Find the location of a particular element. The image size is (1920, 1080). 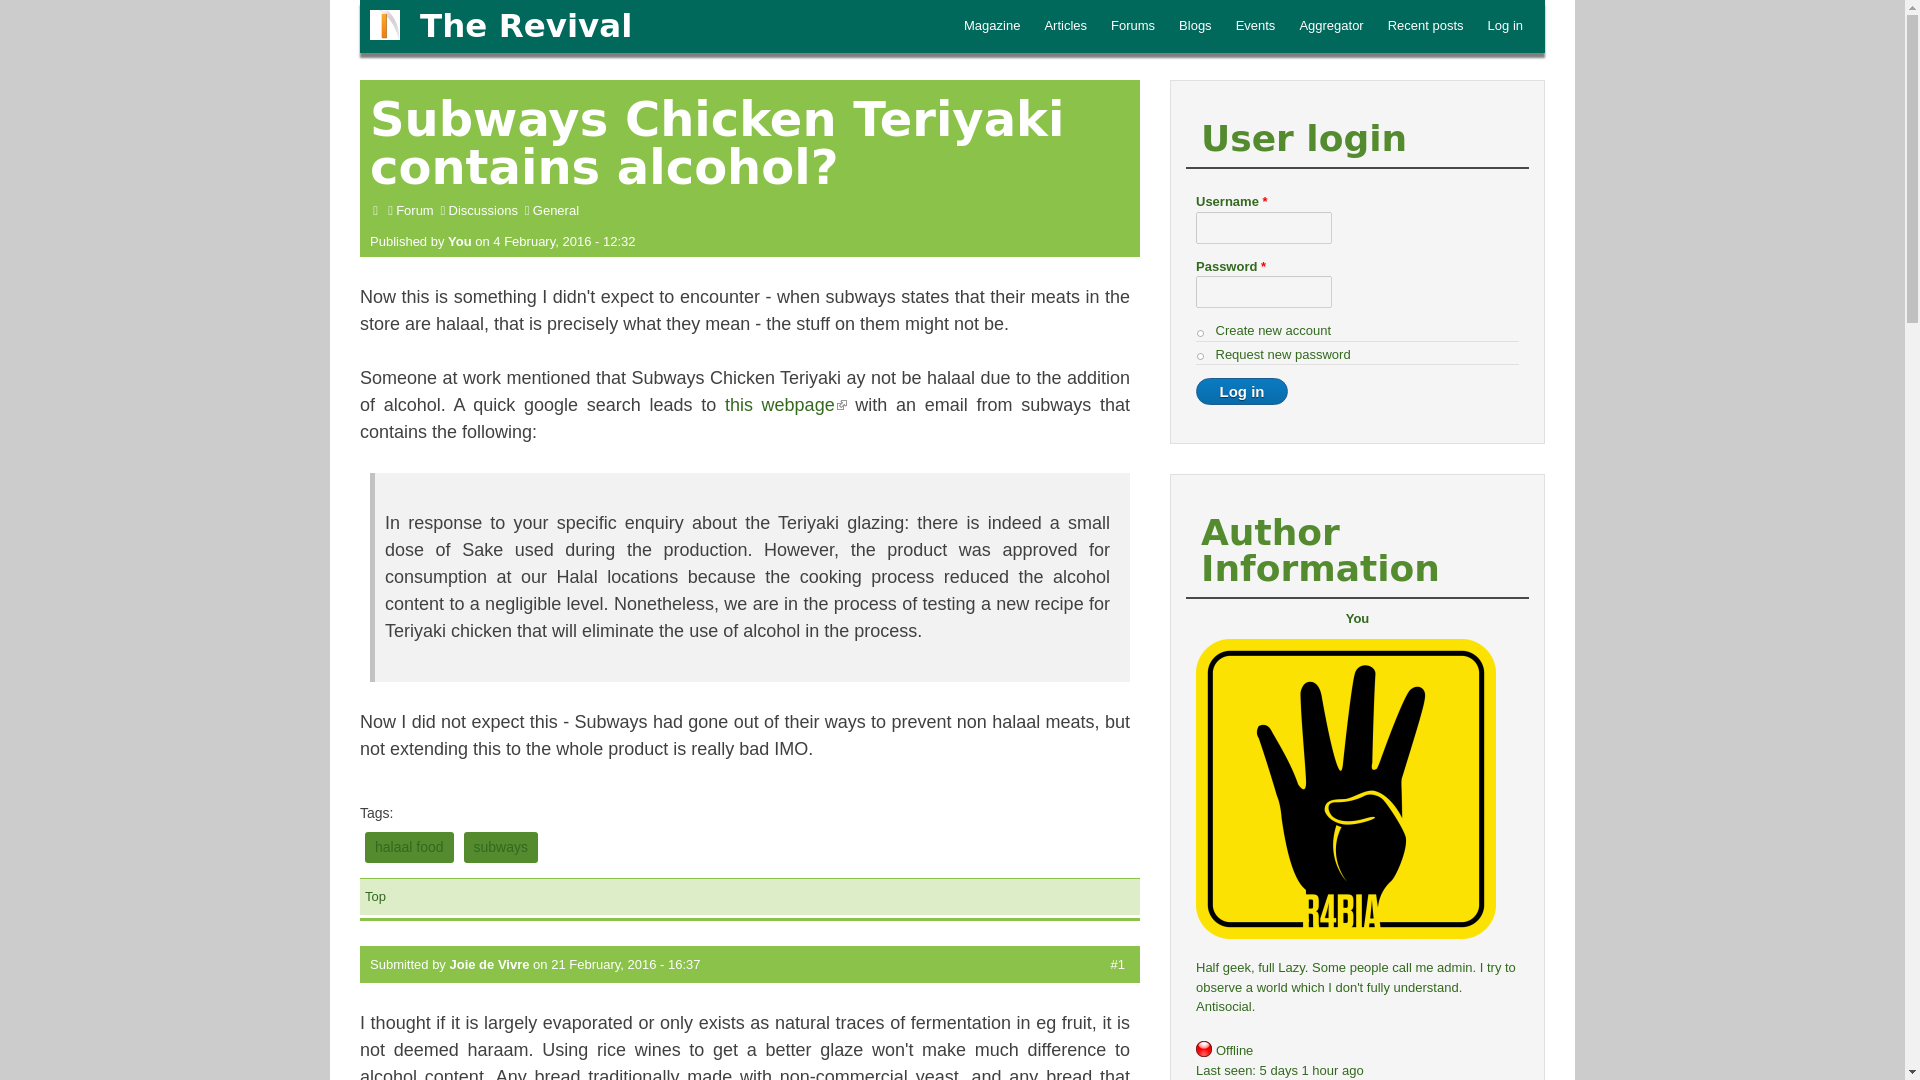

View user profile. is located at coordinates (489, 964).